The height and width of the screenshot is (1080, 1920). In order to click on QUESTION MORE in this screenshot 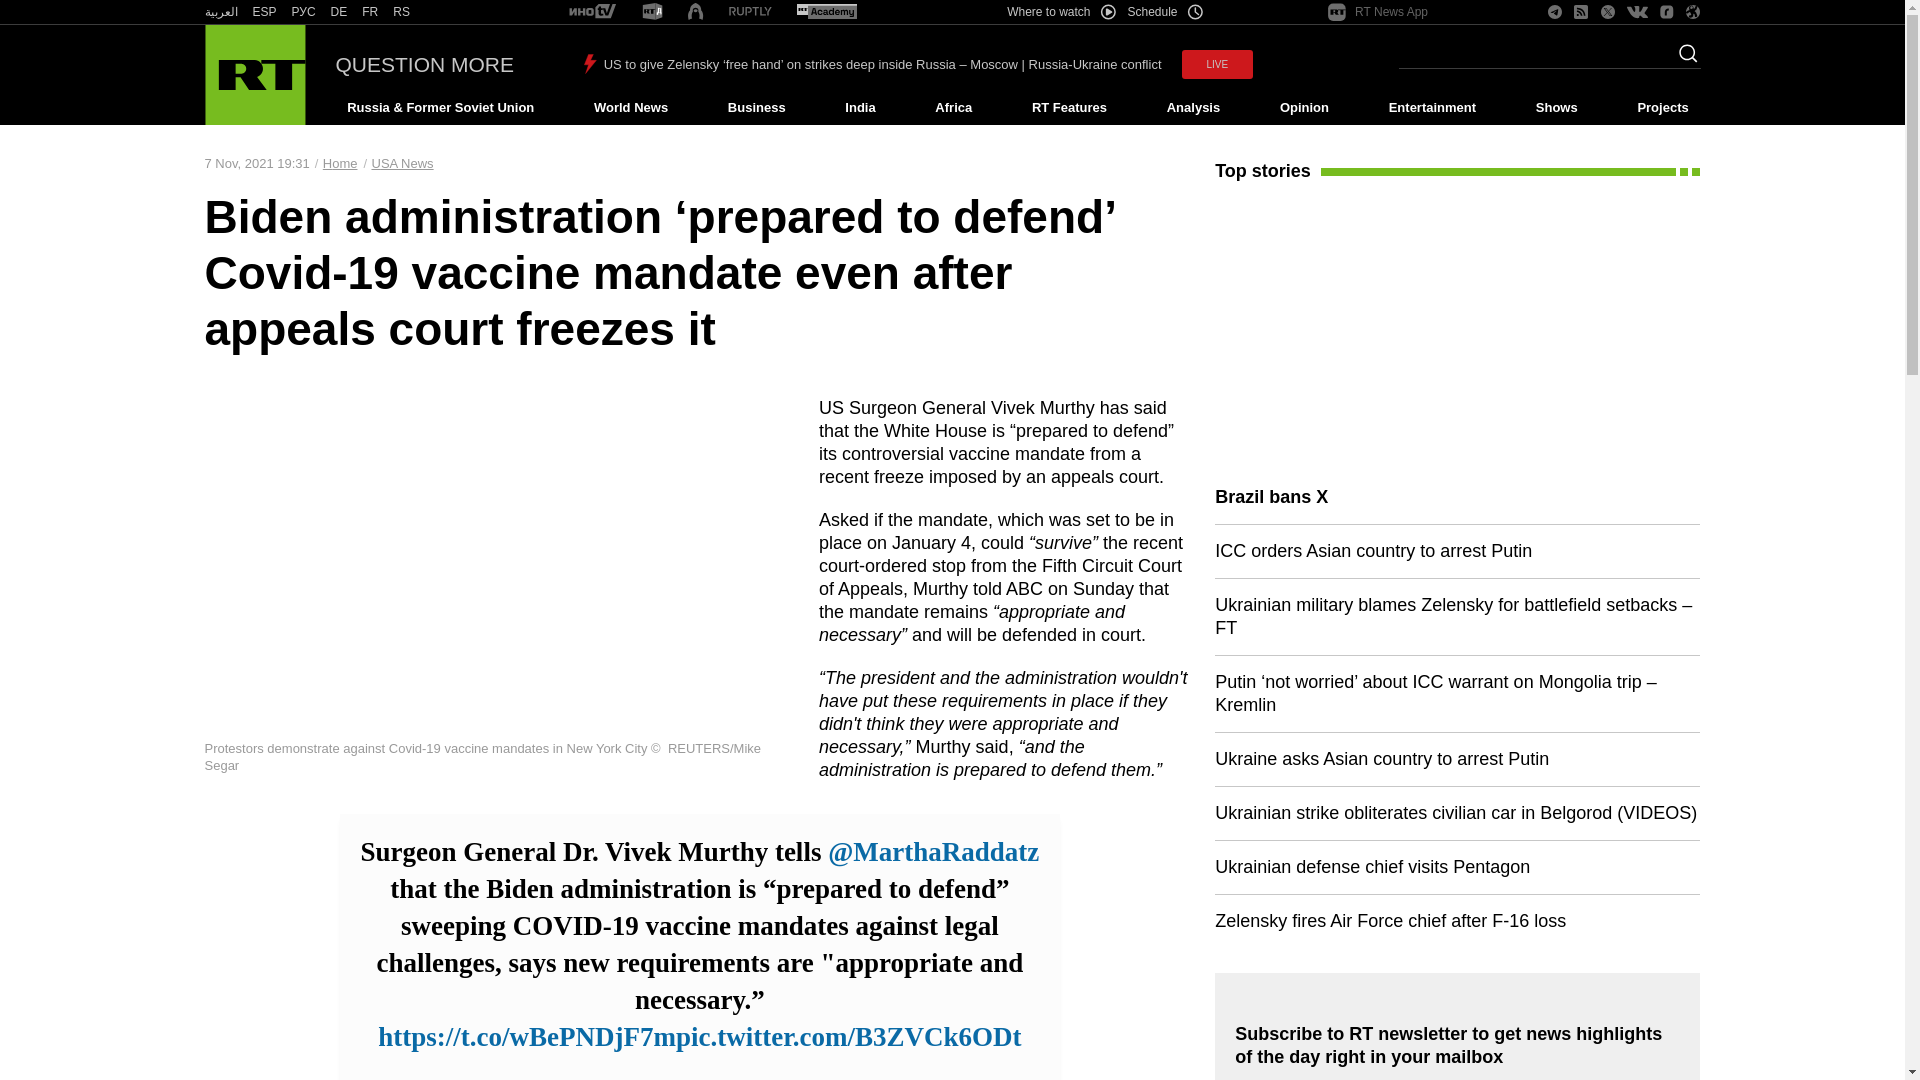, I will do `click(425, 64)`.